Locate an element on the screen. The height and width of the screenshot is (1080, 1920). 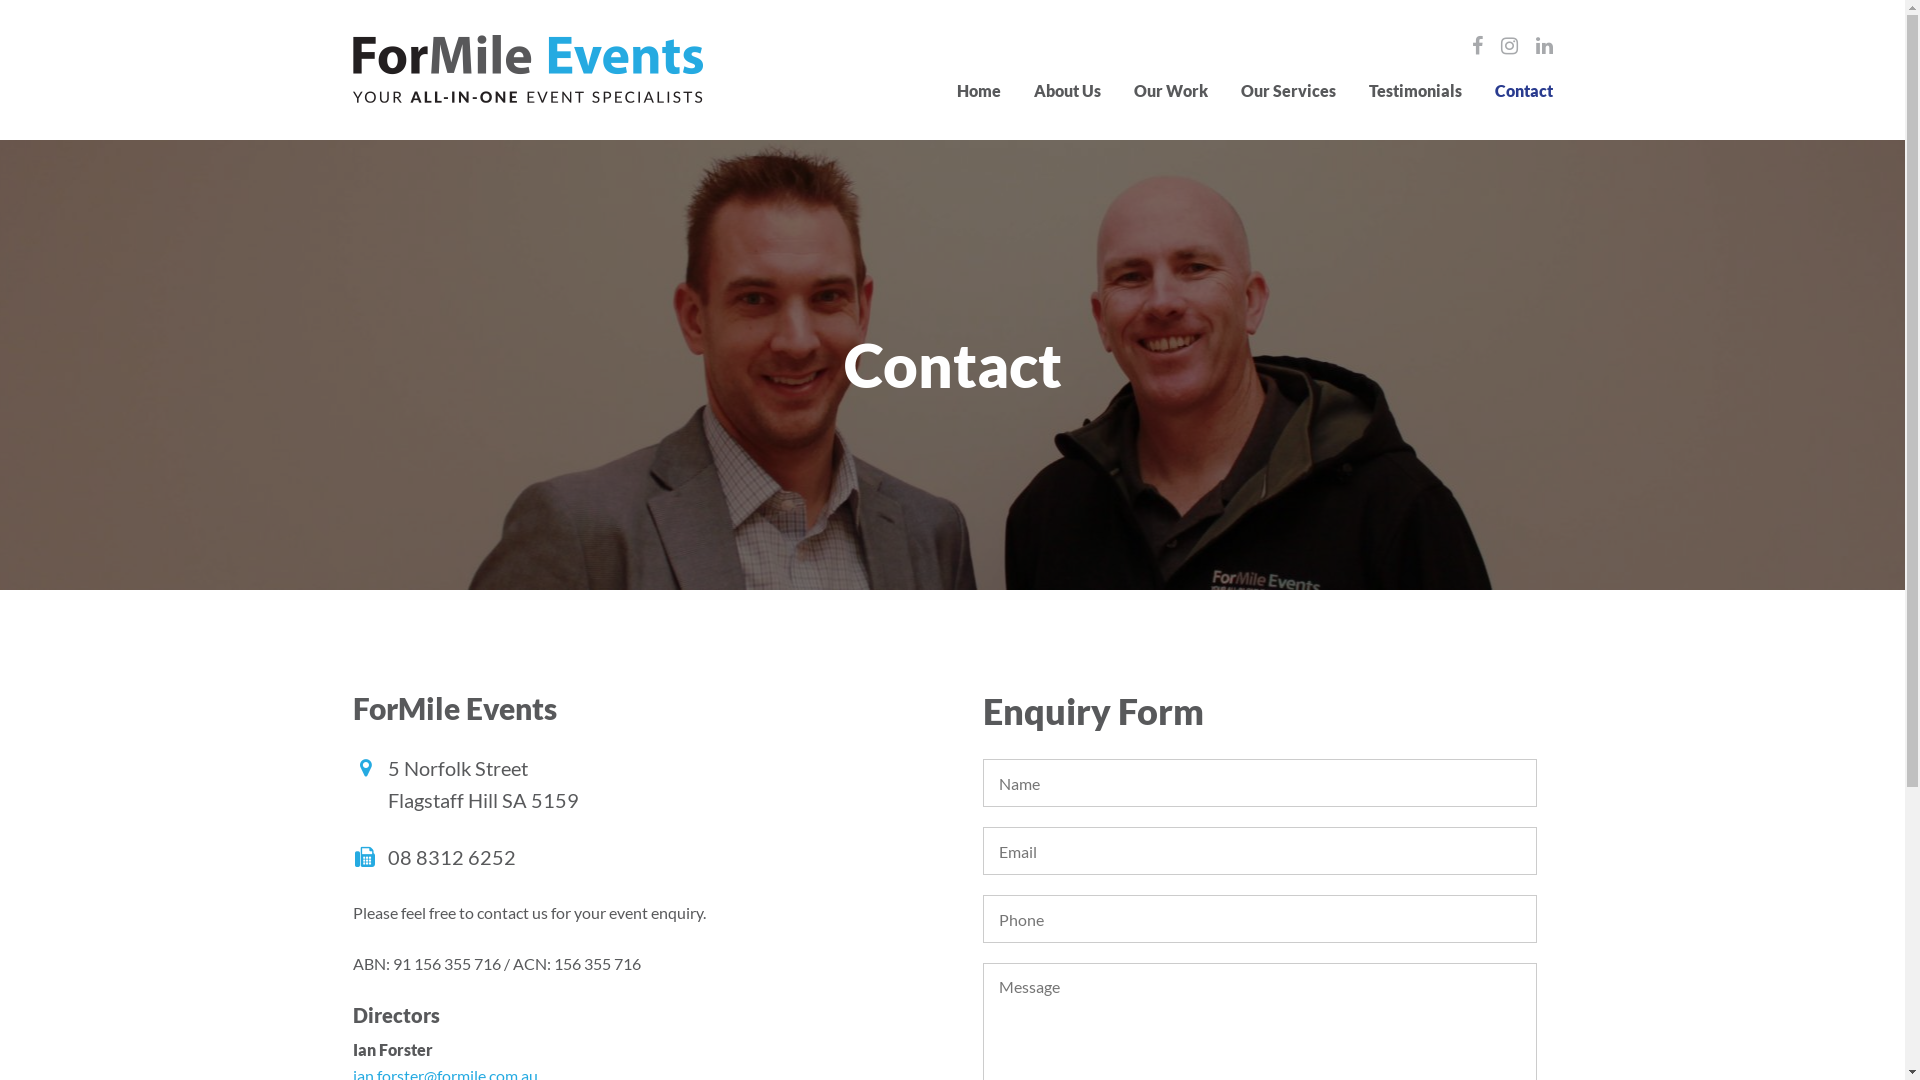
Testimonials is located at coordinates (1414, 90).